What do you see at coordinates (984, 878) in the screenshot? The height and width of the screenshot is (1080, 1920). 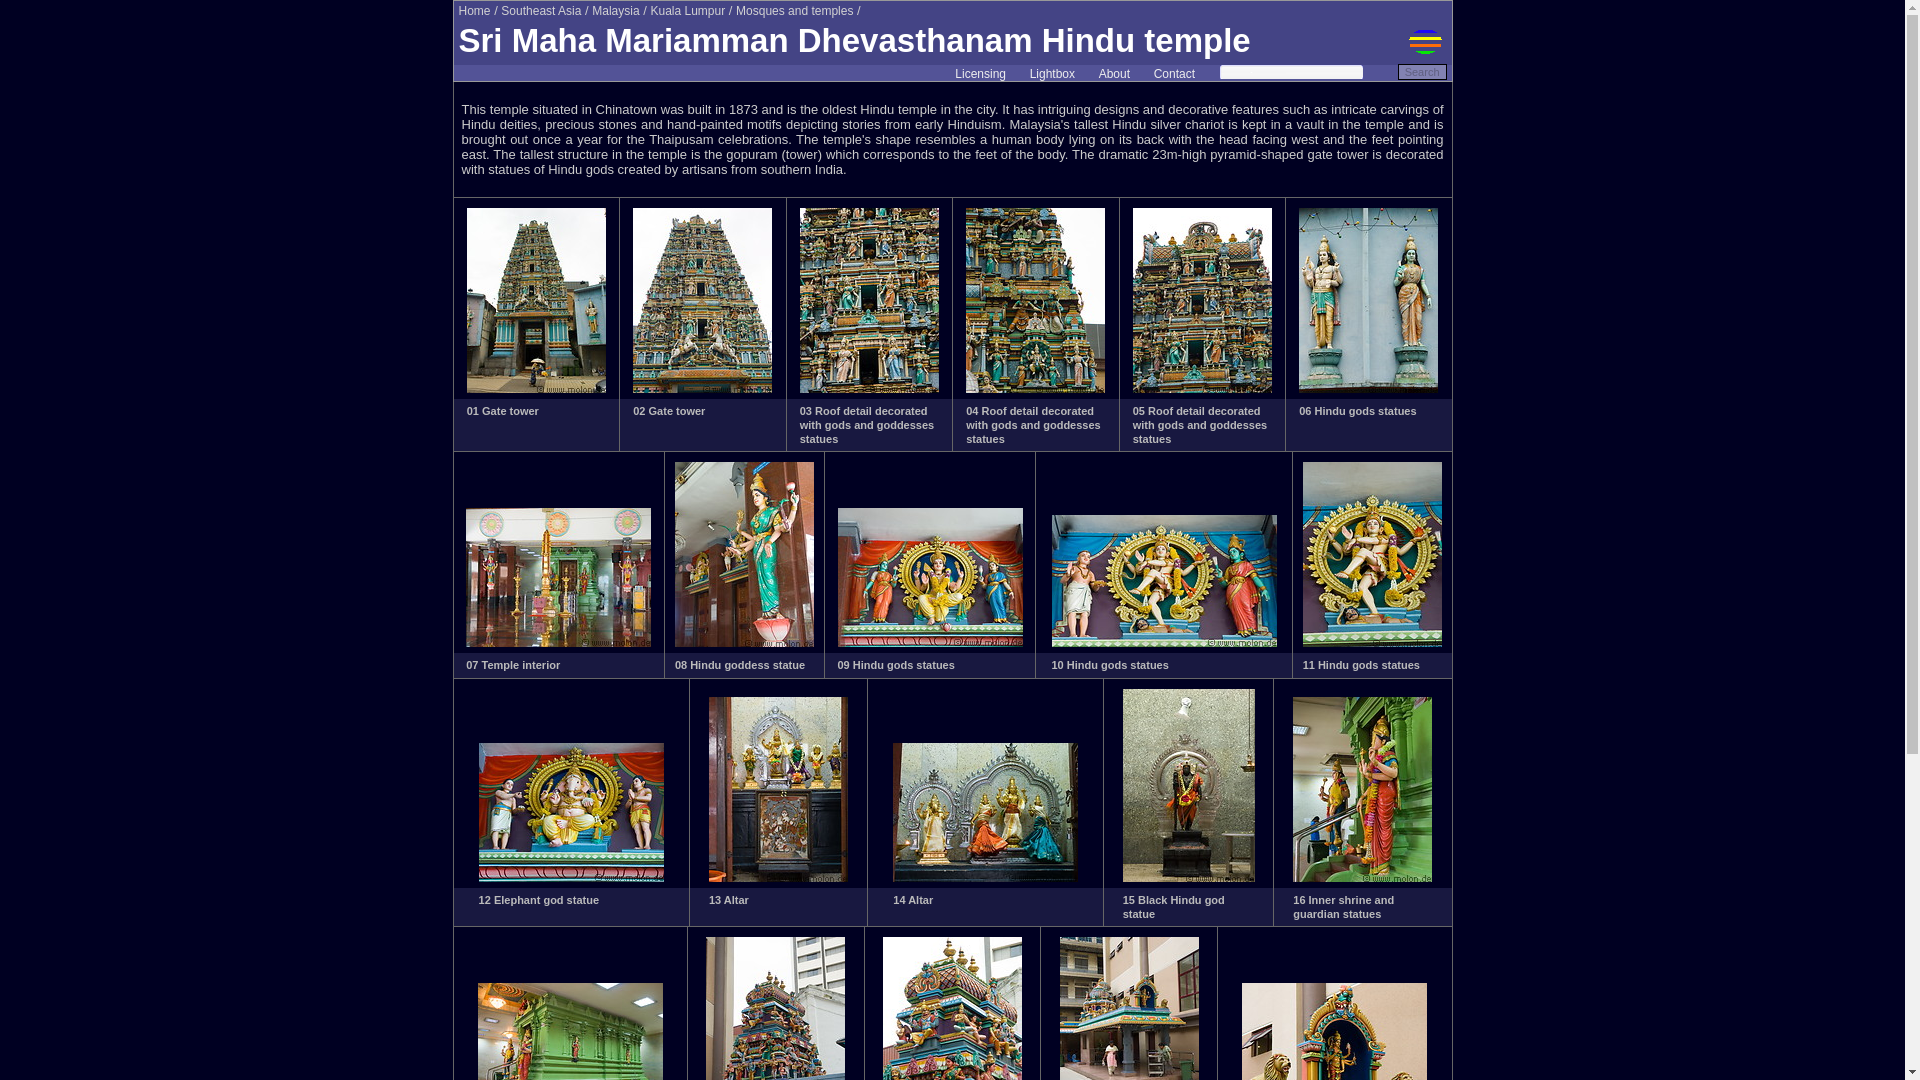 I see `Image MA25061 - click to enlarge` at bounding box center [984, 878].